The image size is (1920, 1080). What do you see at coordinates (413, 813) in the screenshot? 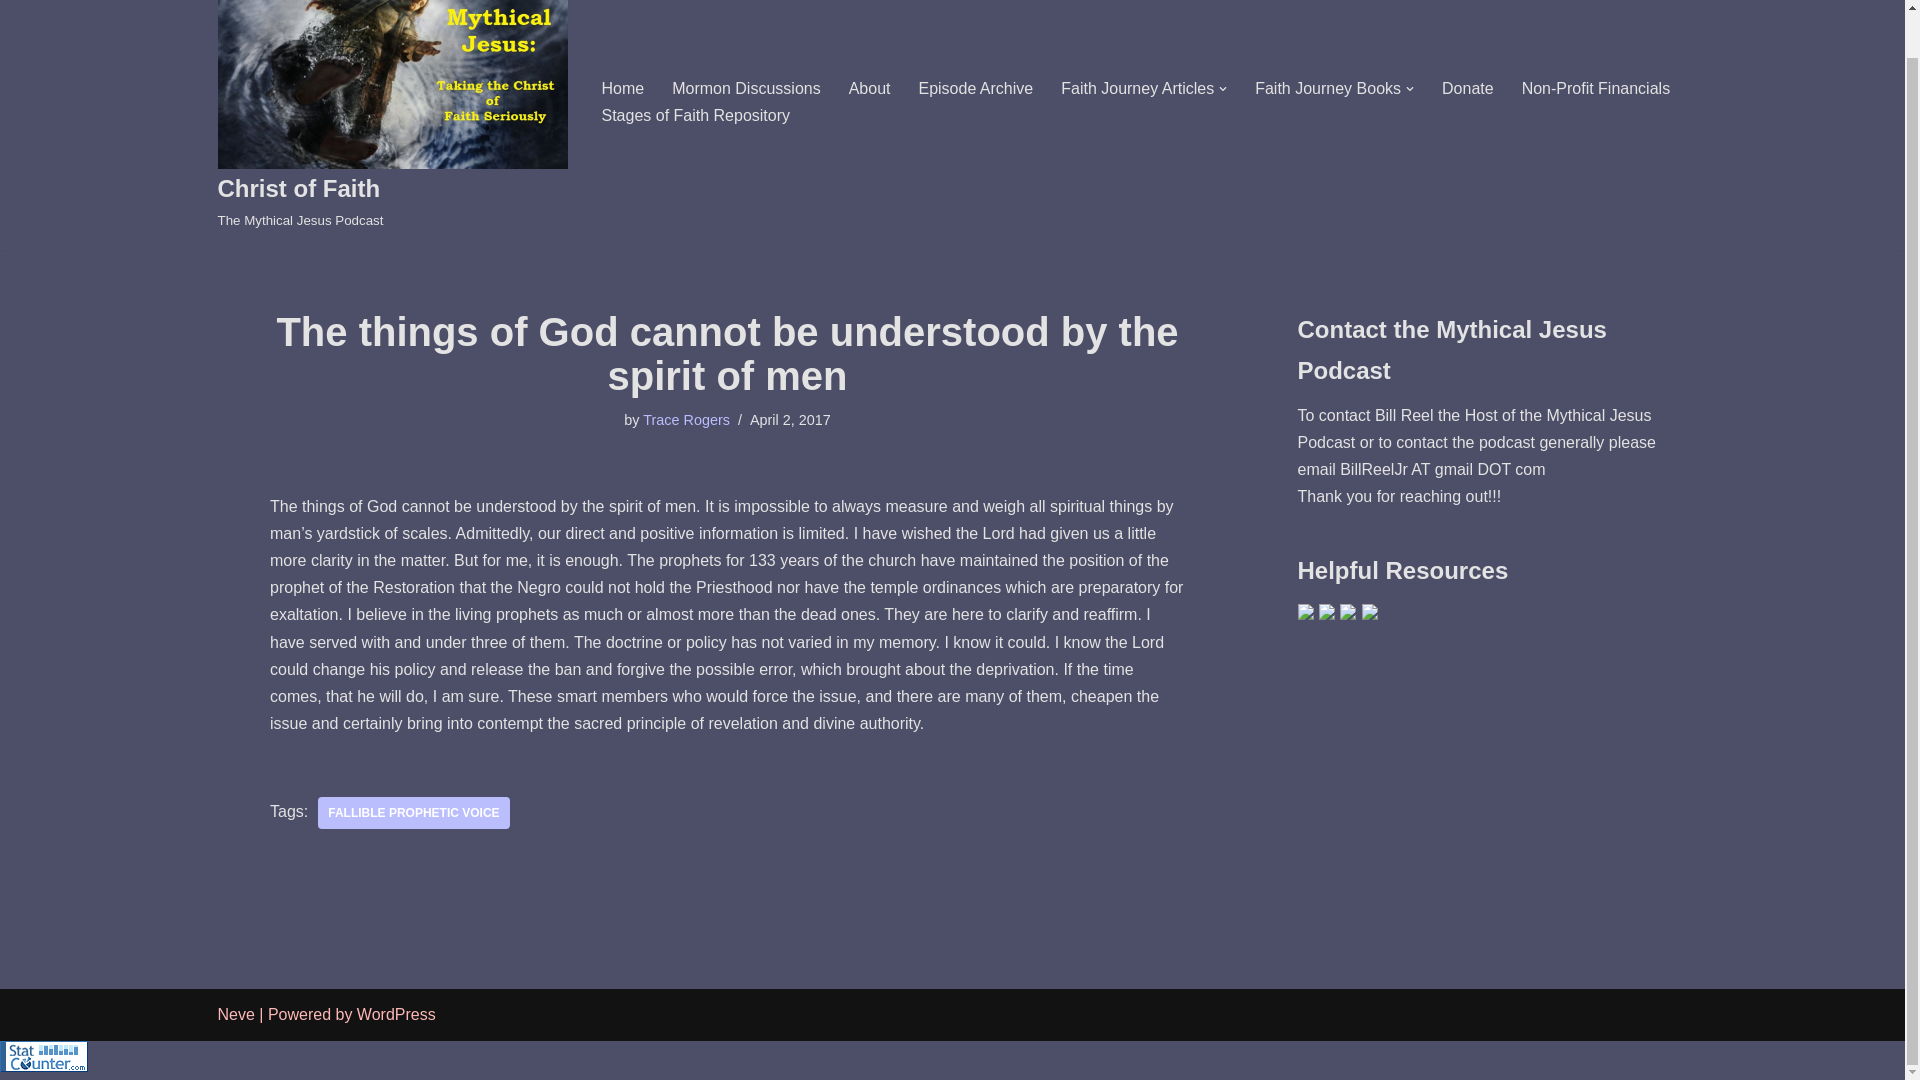
I see `Skip to content` at bounding box center [413, 813].